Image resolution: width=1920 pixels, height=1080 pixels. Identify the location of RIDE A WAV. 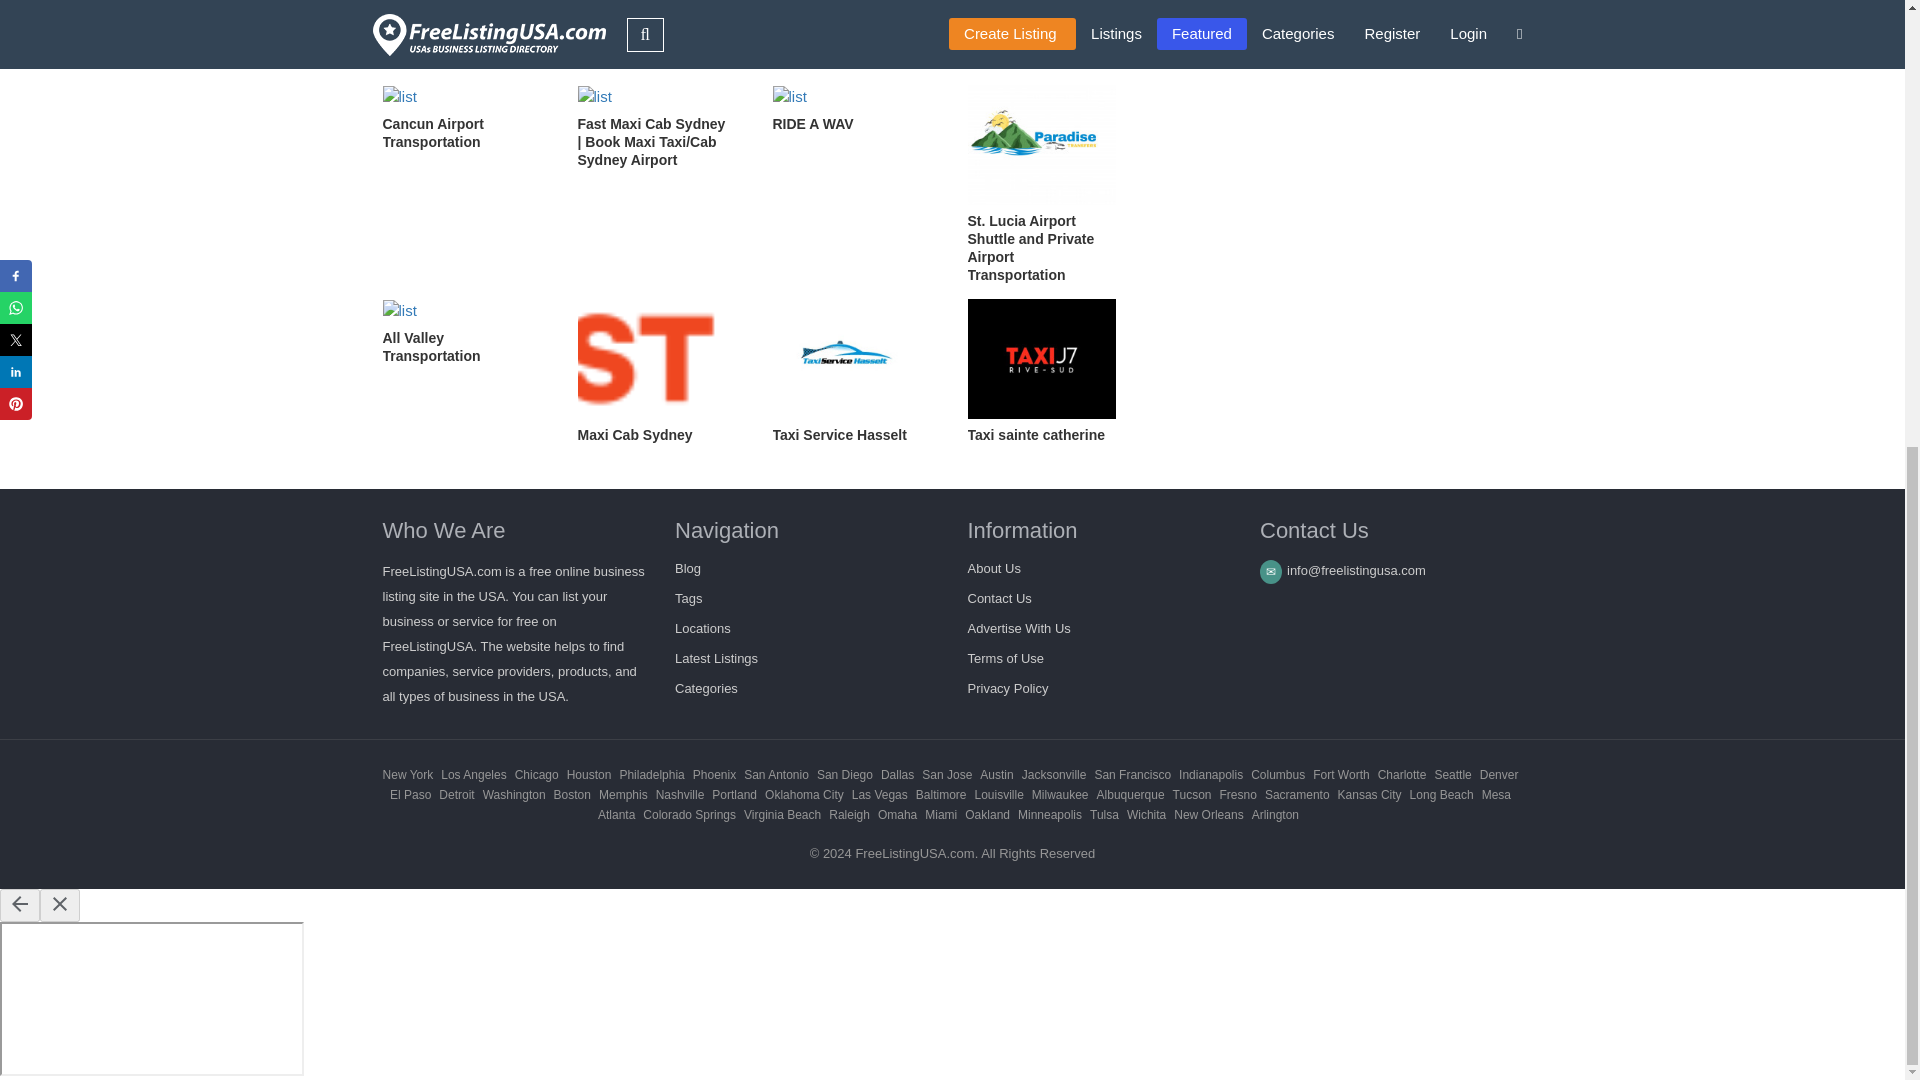
(854, 108).